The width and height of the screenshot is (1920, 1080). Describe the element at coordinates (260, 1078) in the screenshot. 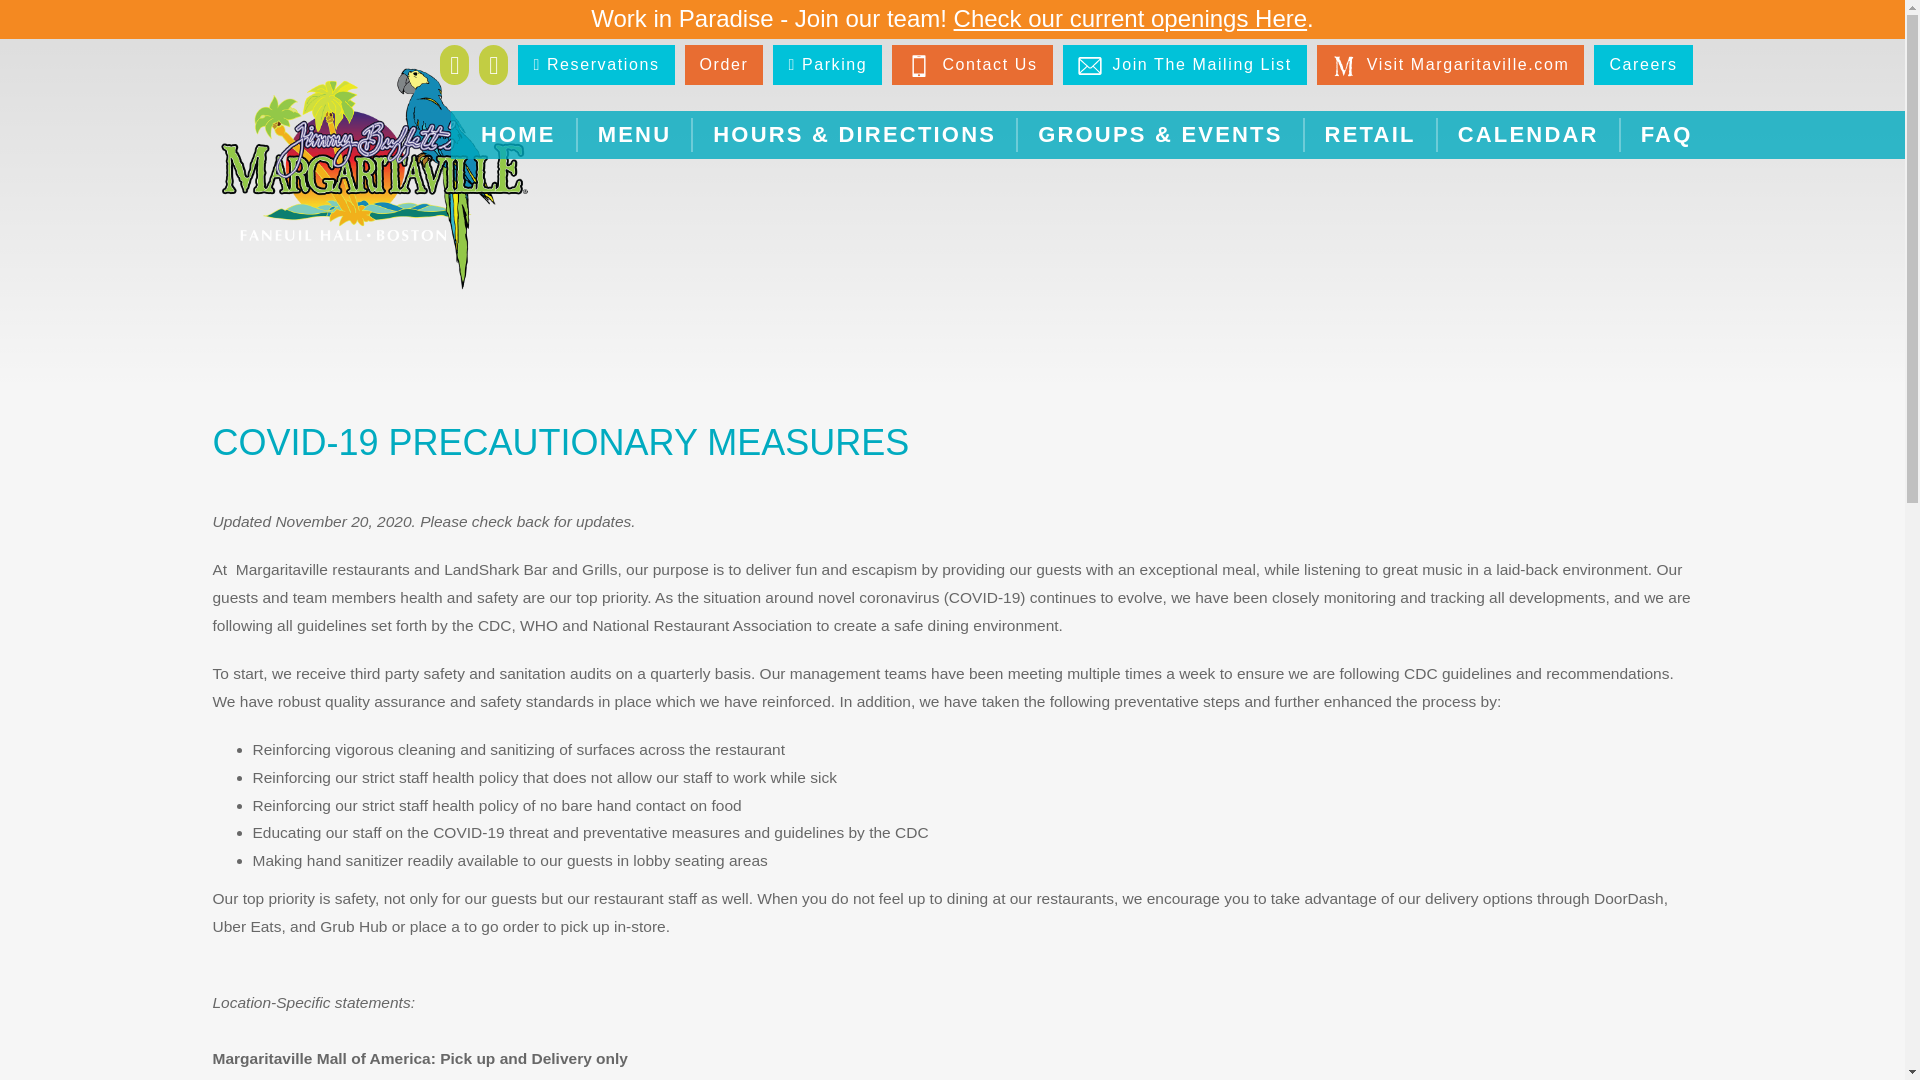

I see `952-800-4422` at that location.